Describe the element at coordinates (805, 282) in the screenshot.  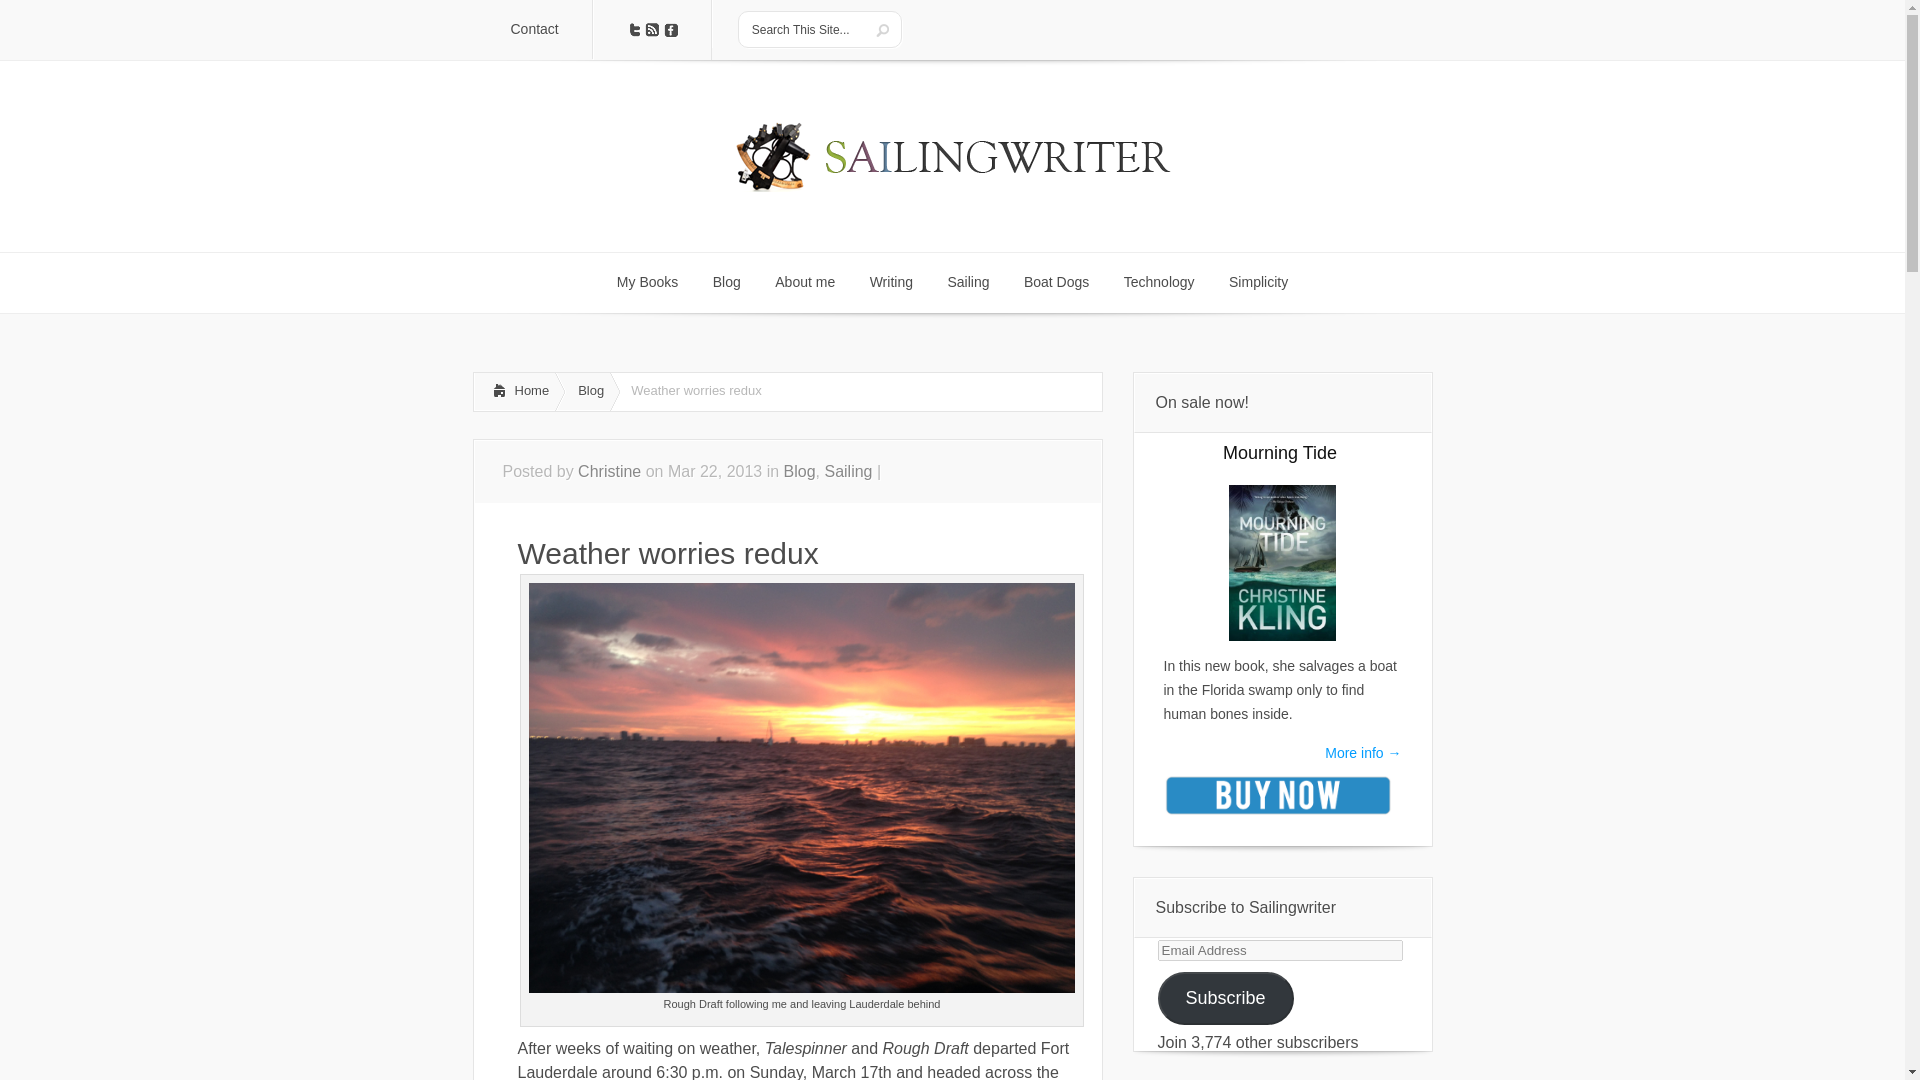
I see `About me` at that location.